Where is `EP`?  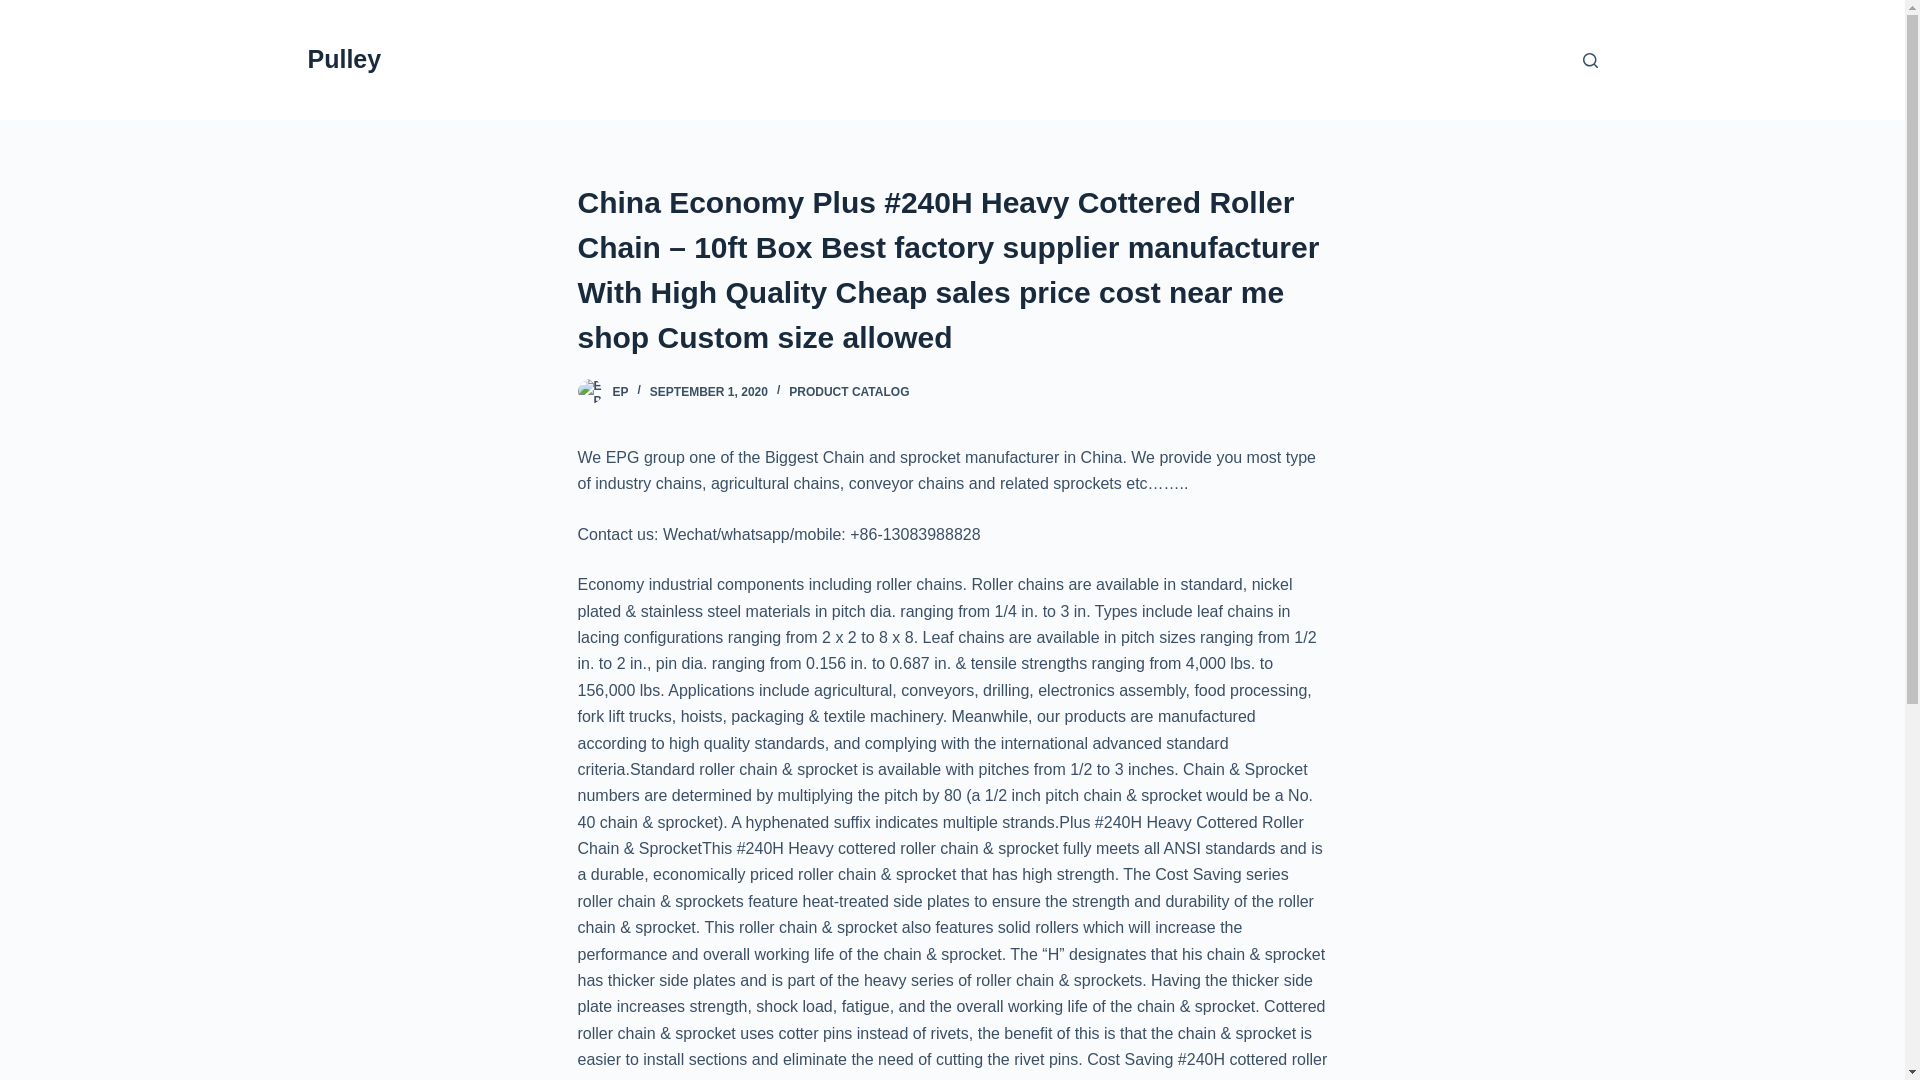 EP is located at coordinates (620, 391).